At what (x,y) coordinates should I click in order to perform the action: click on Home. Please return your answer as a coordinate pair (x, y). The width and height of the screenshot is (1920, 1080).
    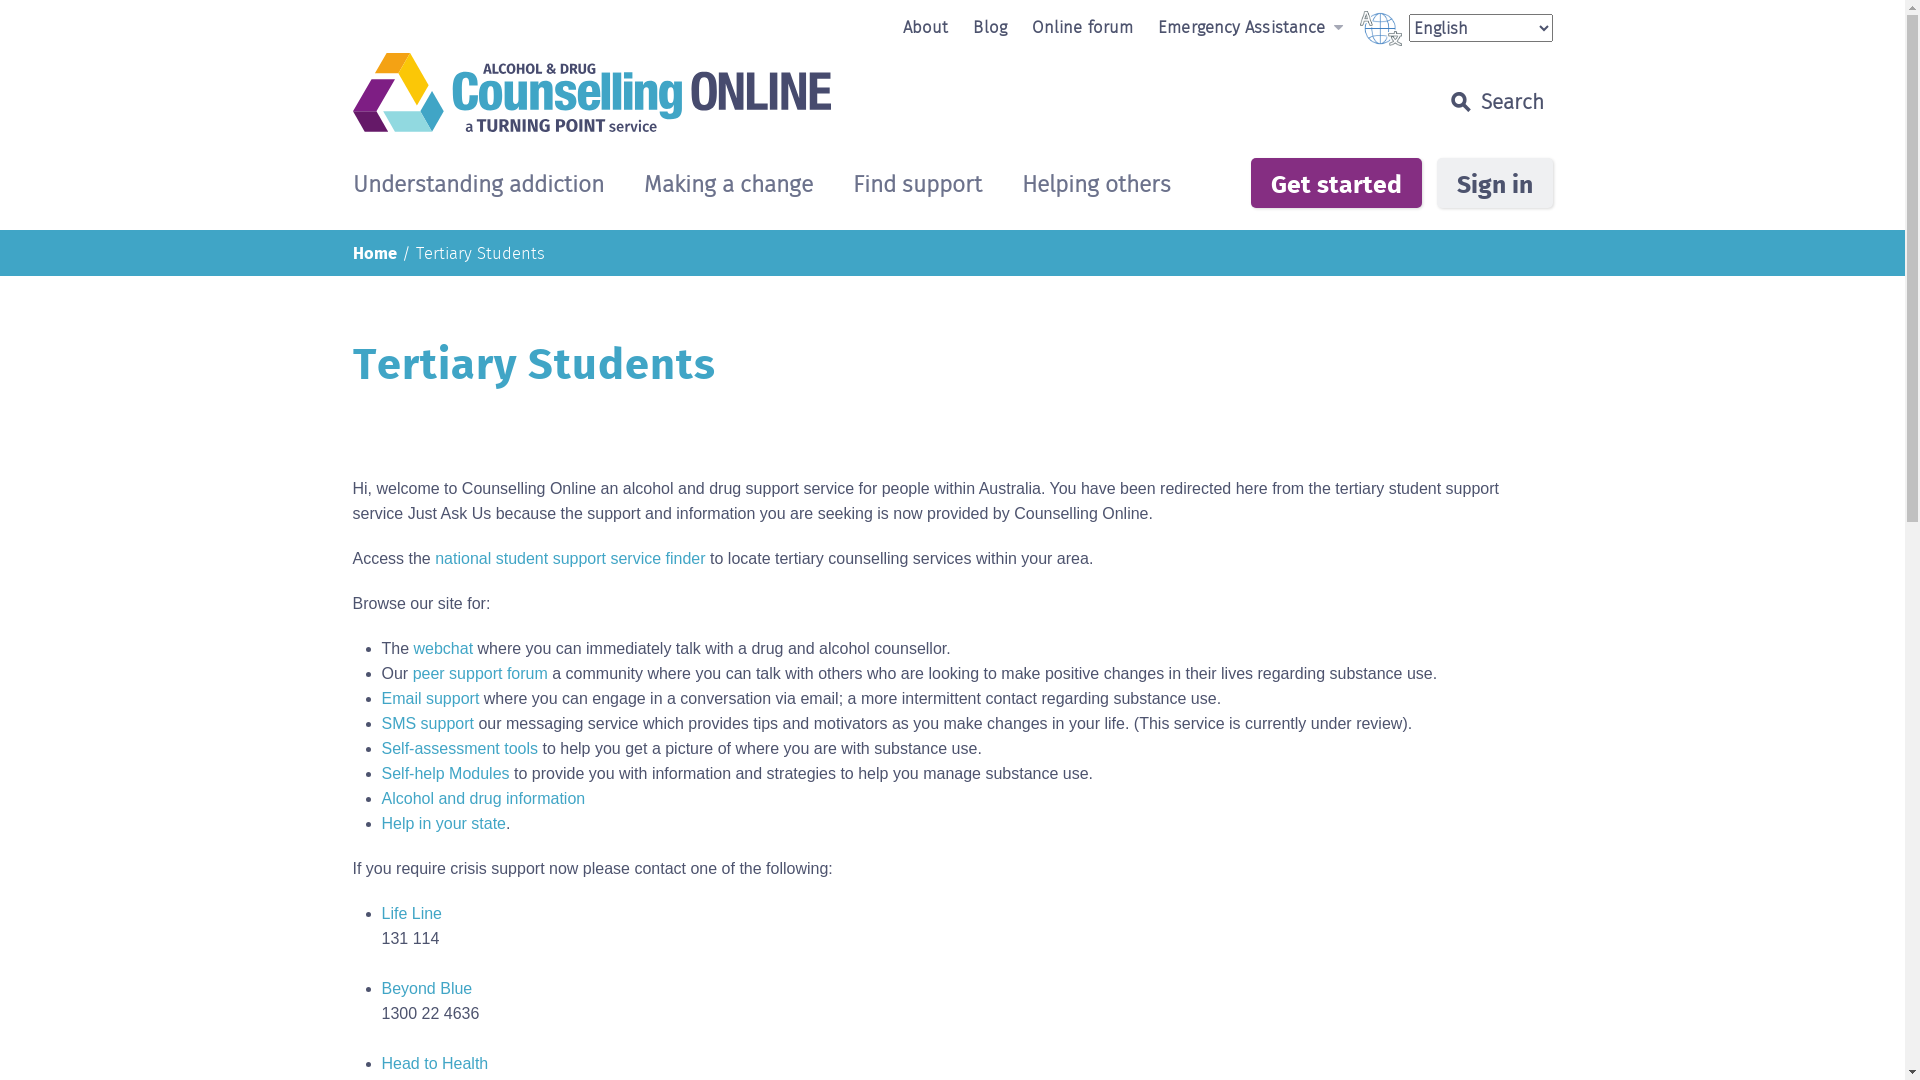
    Looking at the image, I should click on (374, 252).